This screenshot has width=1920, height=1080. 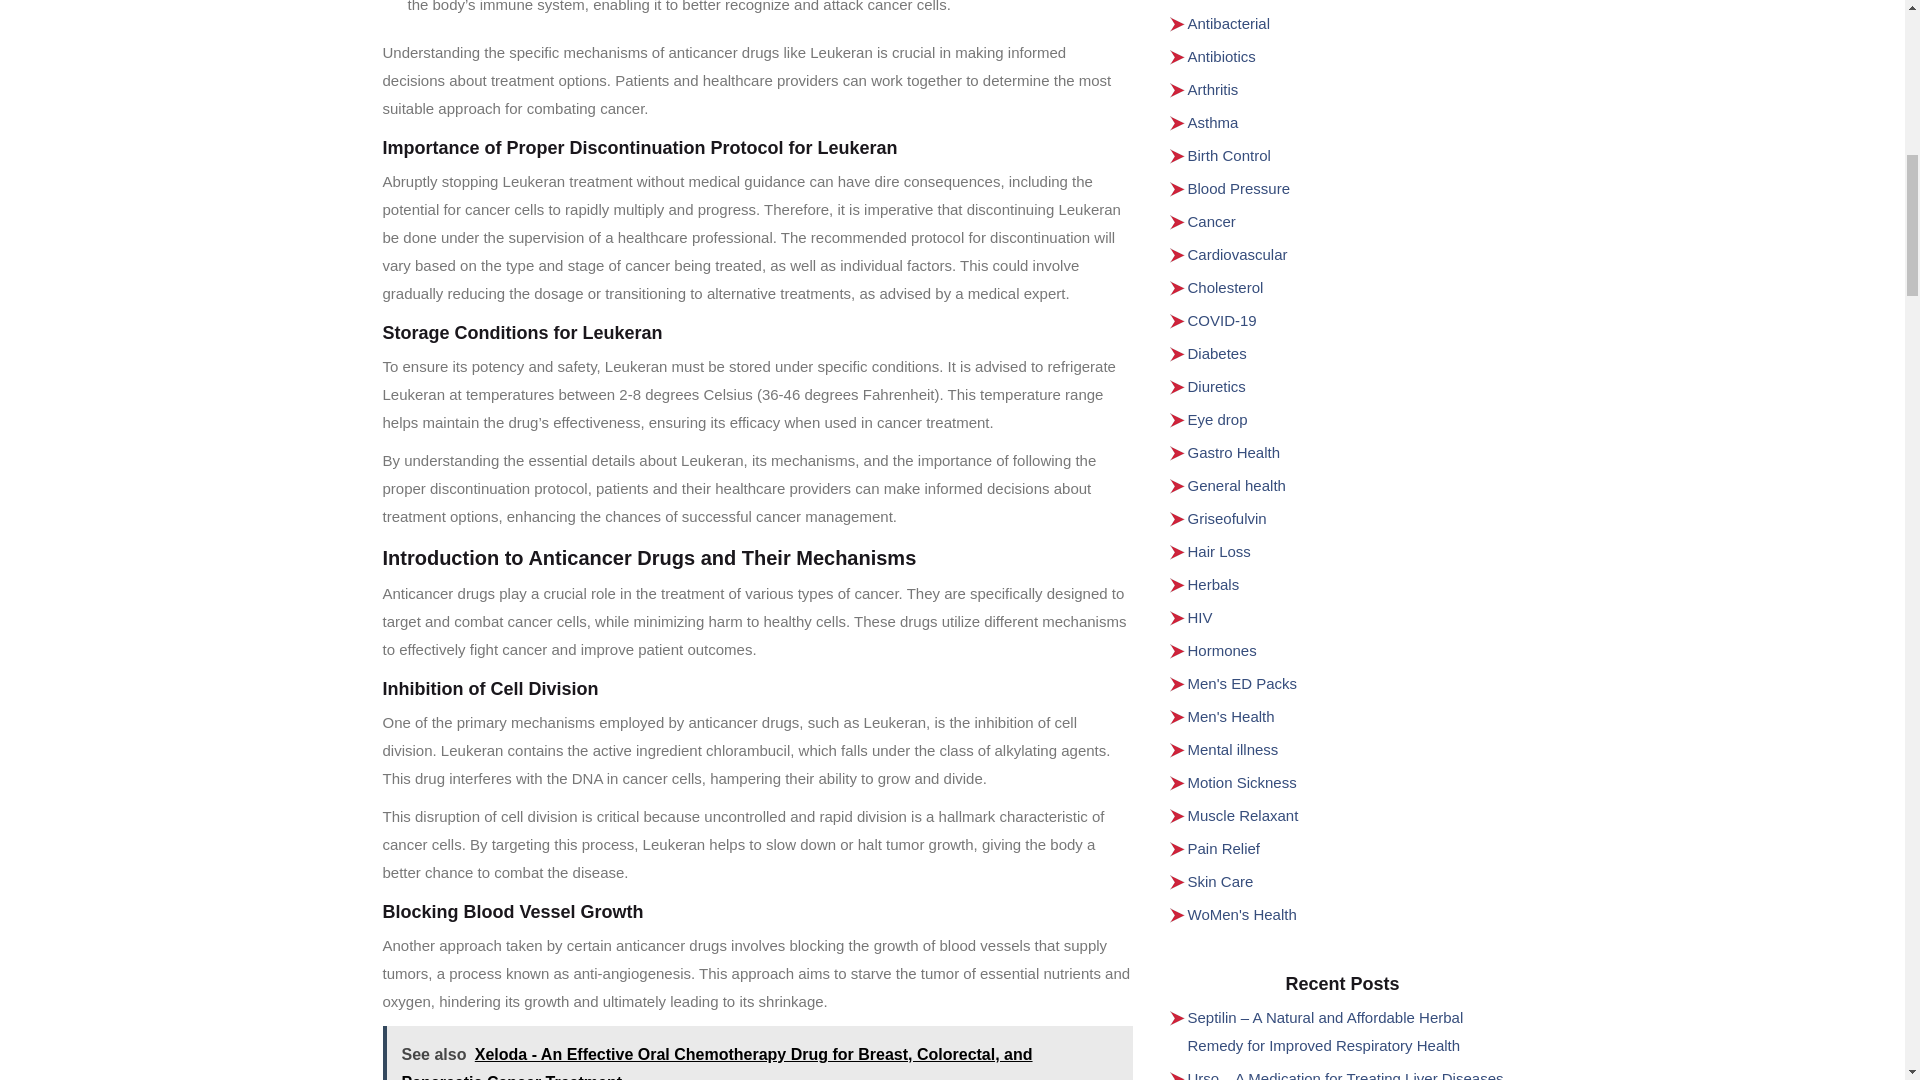 What do you see at coordinates (1213, 122) in the screenshot?
I see `Asthma` at bounding box center [1213, 122].